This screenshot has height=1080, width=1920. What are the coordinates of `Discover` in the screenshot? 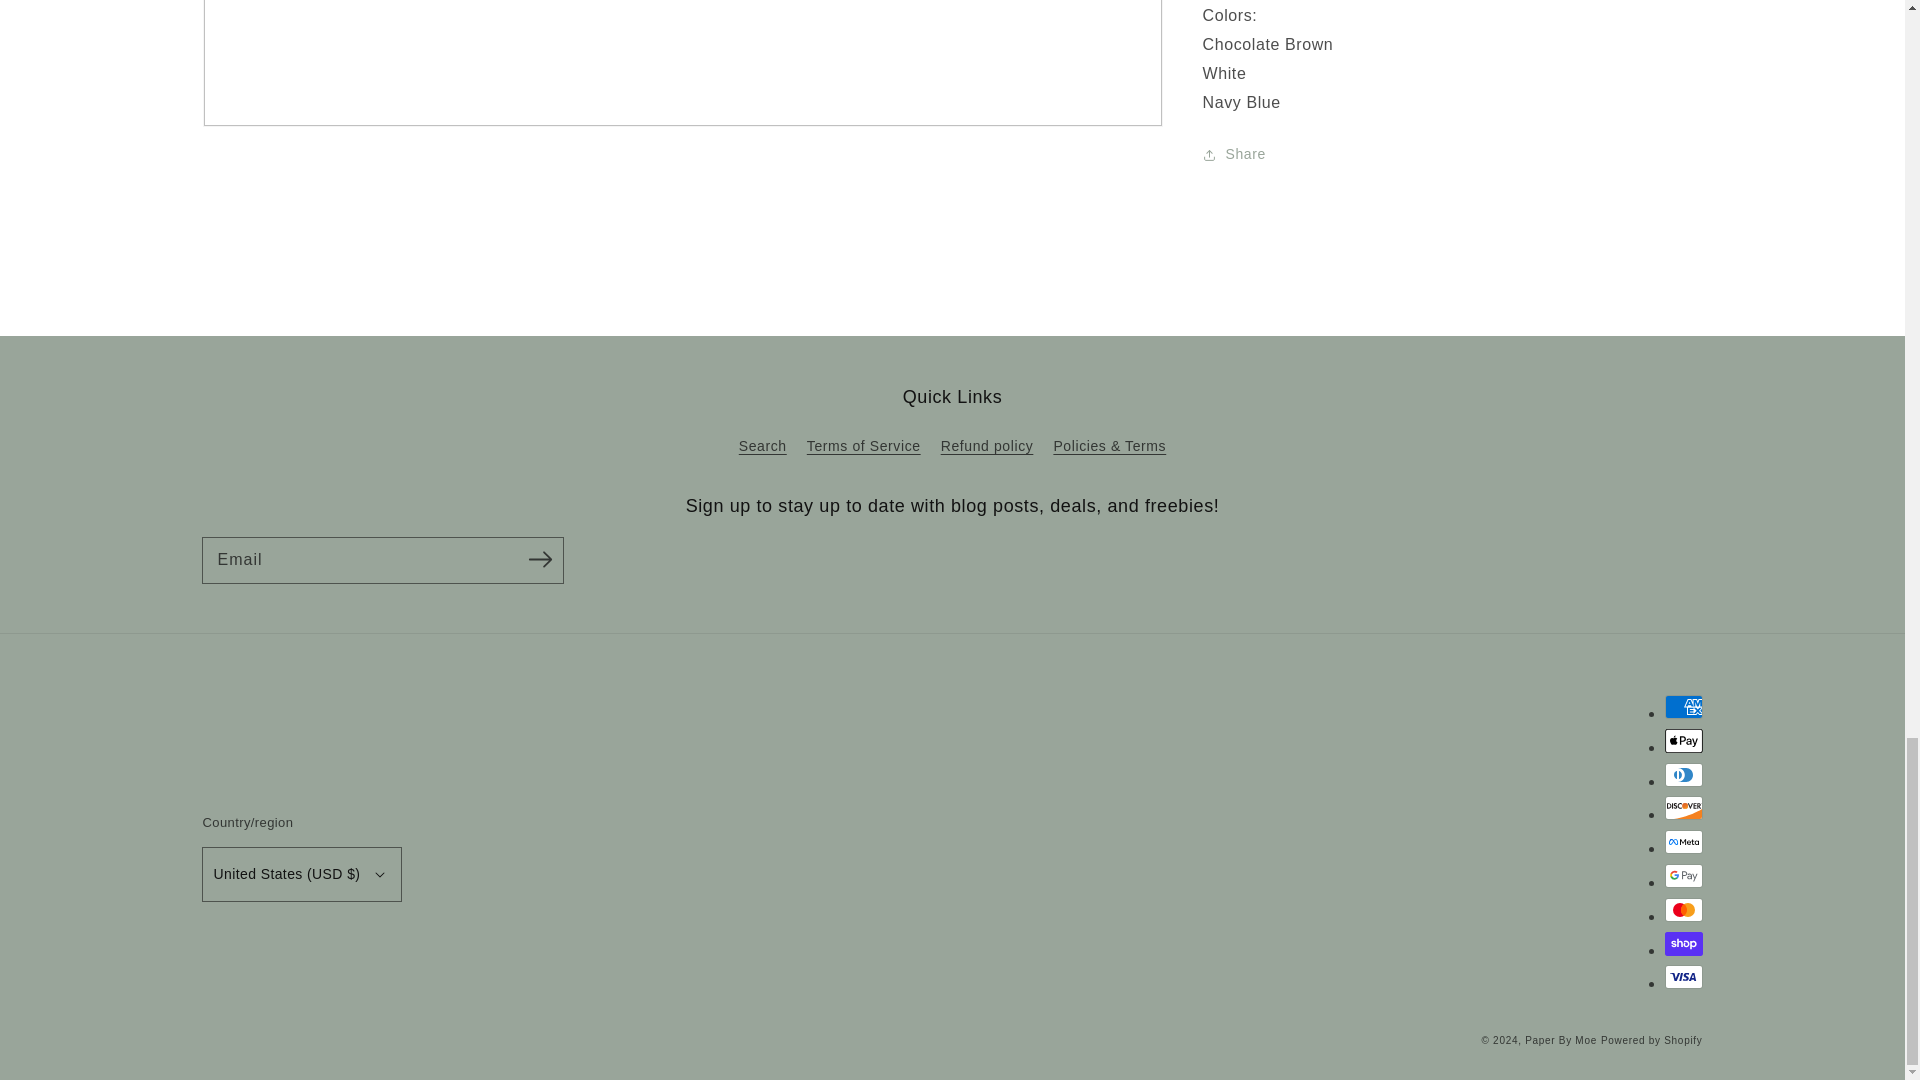 It's located at (1682, 807).